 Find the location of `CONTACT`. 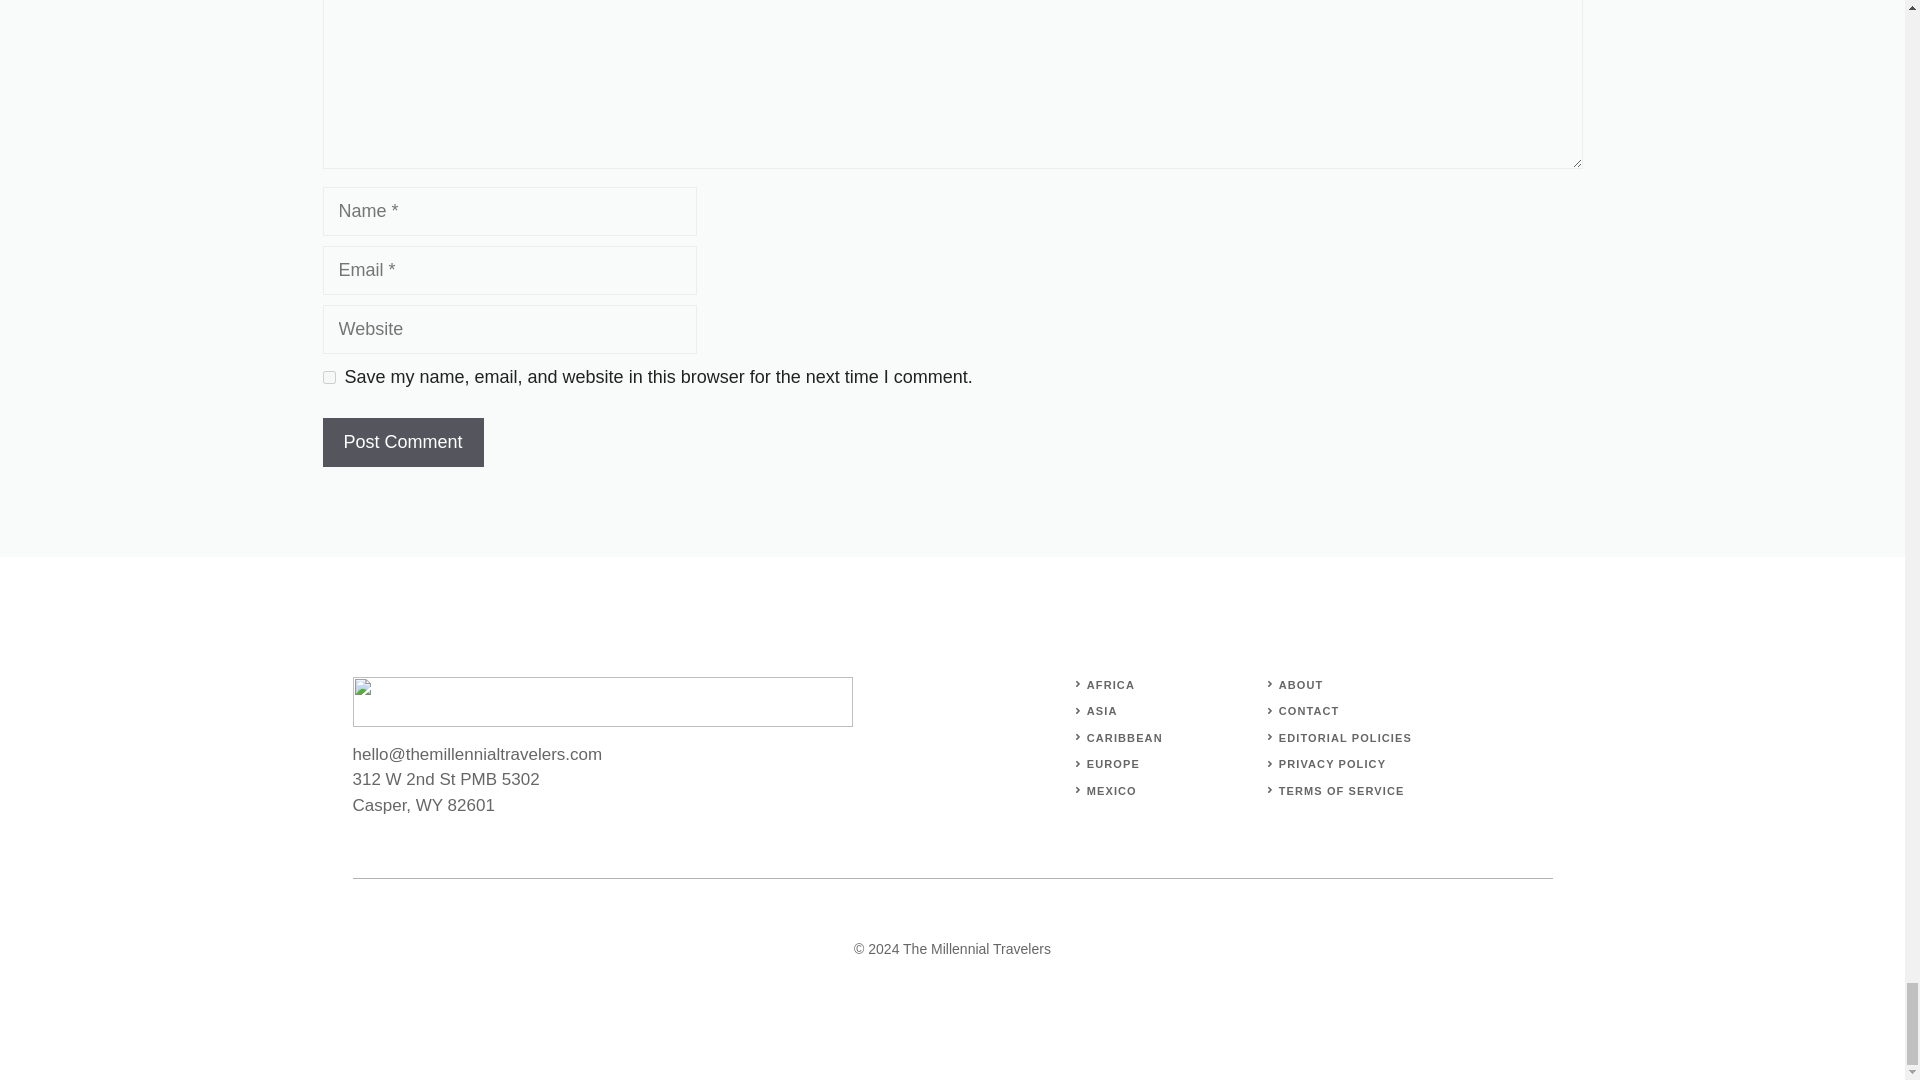

CONTACT is located at coordinates (1309, 711).